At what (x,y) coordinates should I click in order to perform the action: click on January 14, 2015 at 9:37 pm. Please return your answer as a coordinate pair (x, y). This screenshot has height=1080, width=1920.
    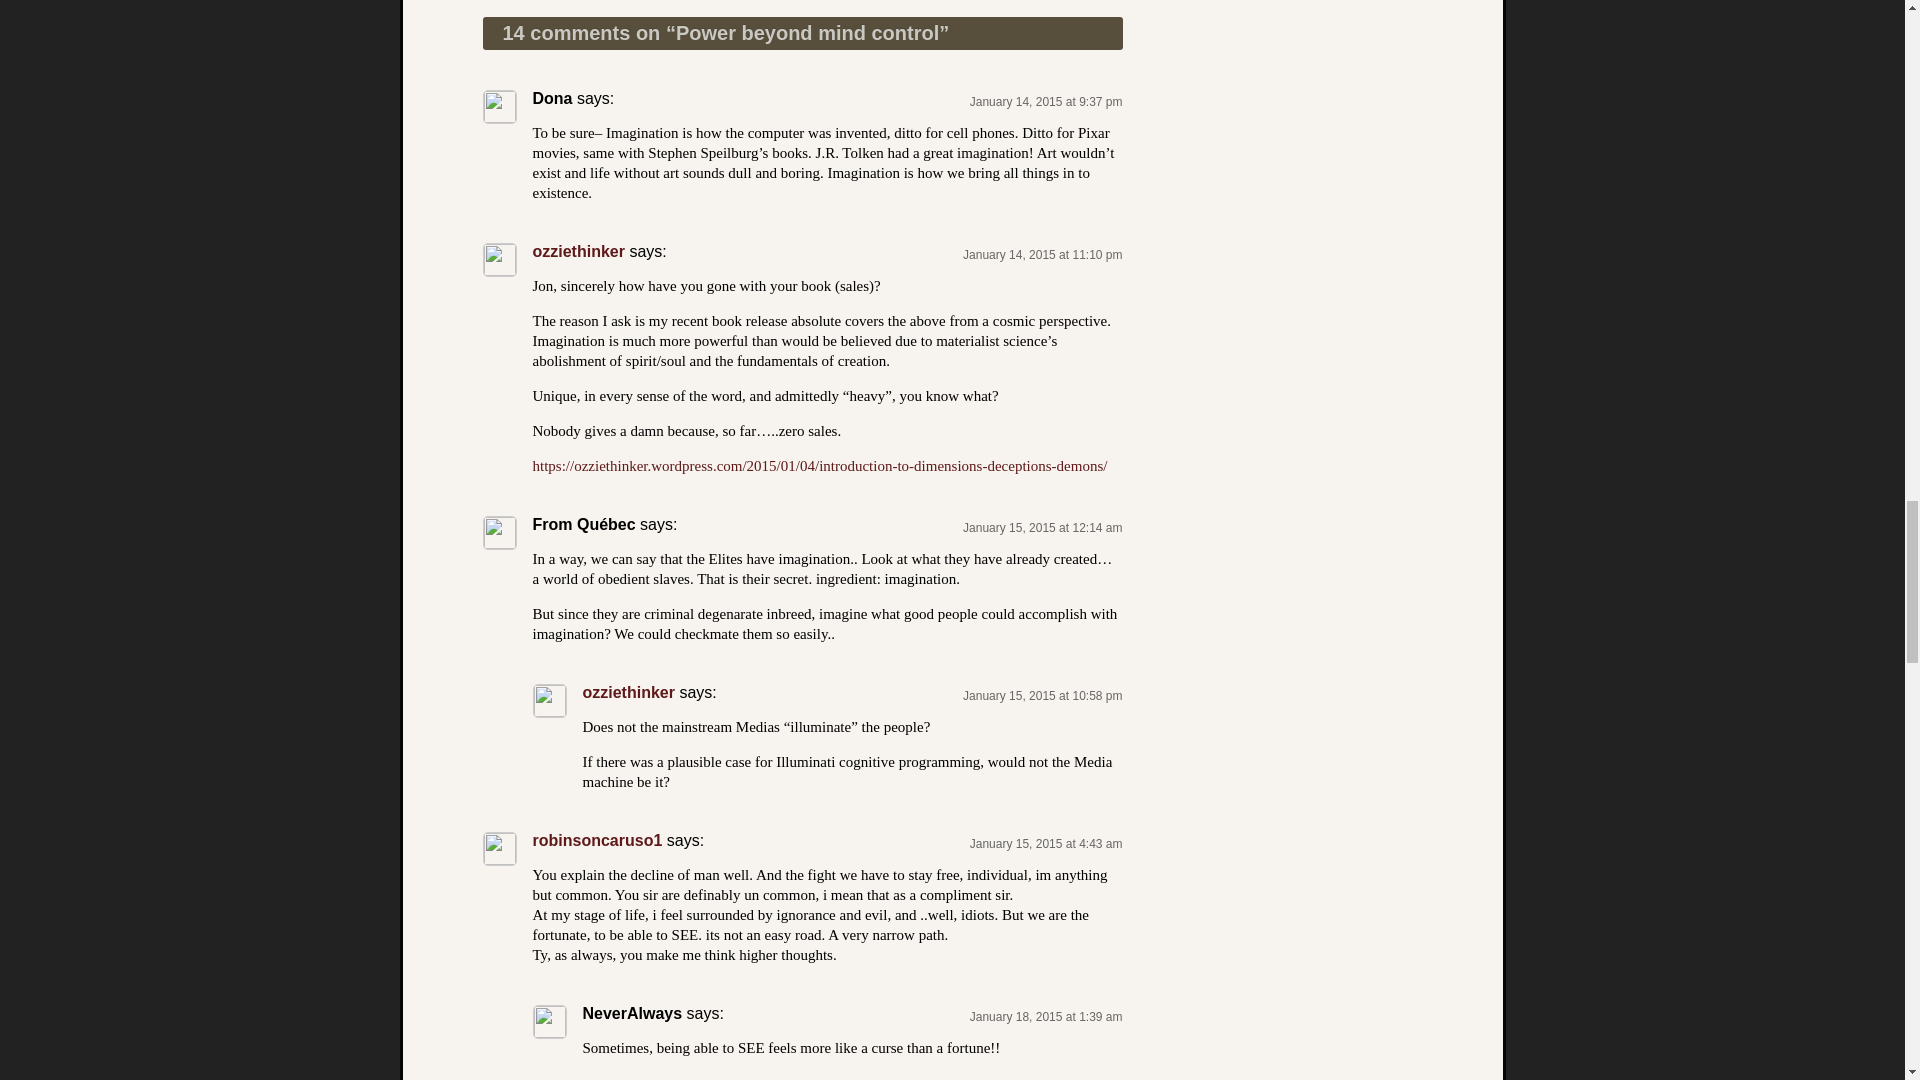
    Looking at the image, I should click on (1046, 102).